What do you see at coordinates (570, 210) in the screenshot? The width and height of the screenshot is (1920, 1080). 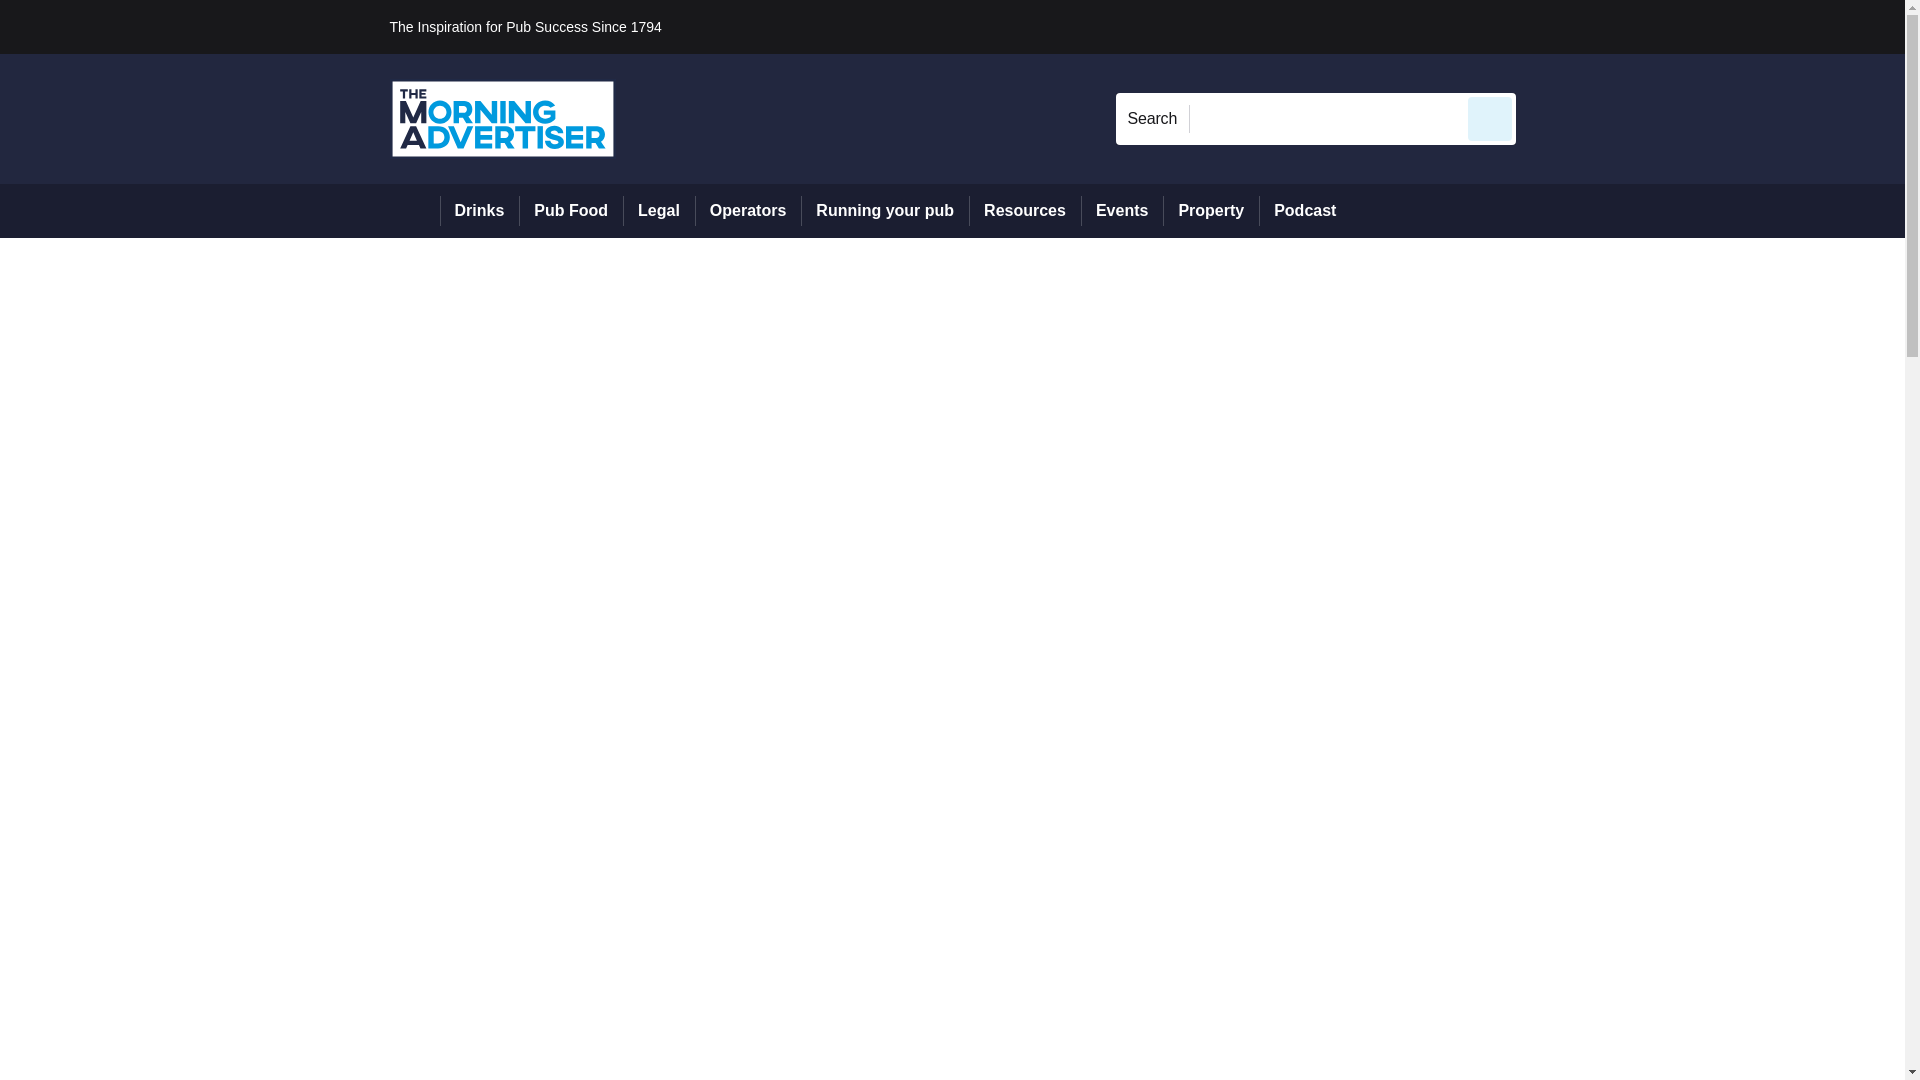 I see `Pub Food` at bounding box center [570, 210].